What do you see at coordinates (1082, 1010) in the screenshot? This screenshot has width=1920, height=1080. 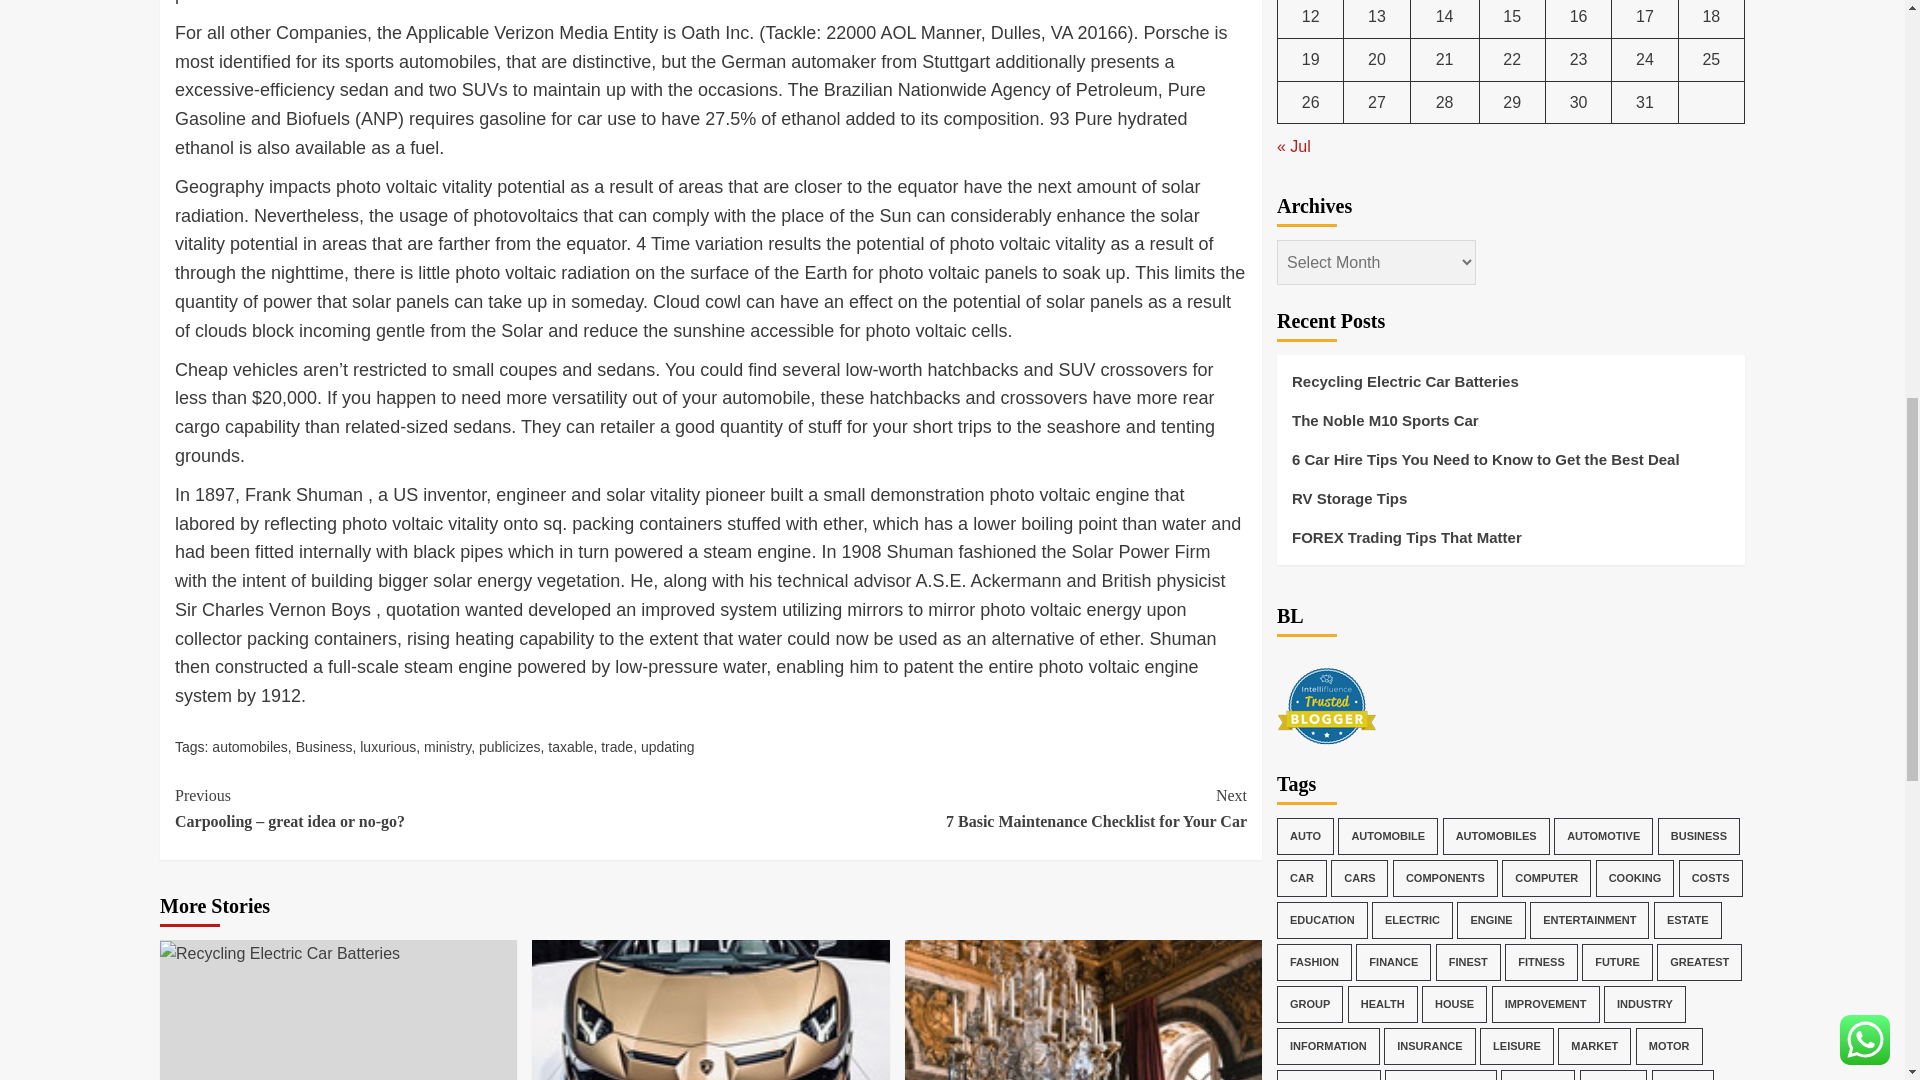 I see `Racism Killed Vincent Chin` at bounding box center [1082, 1010].